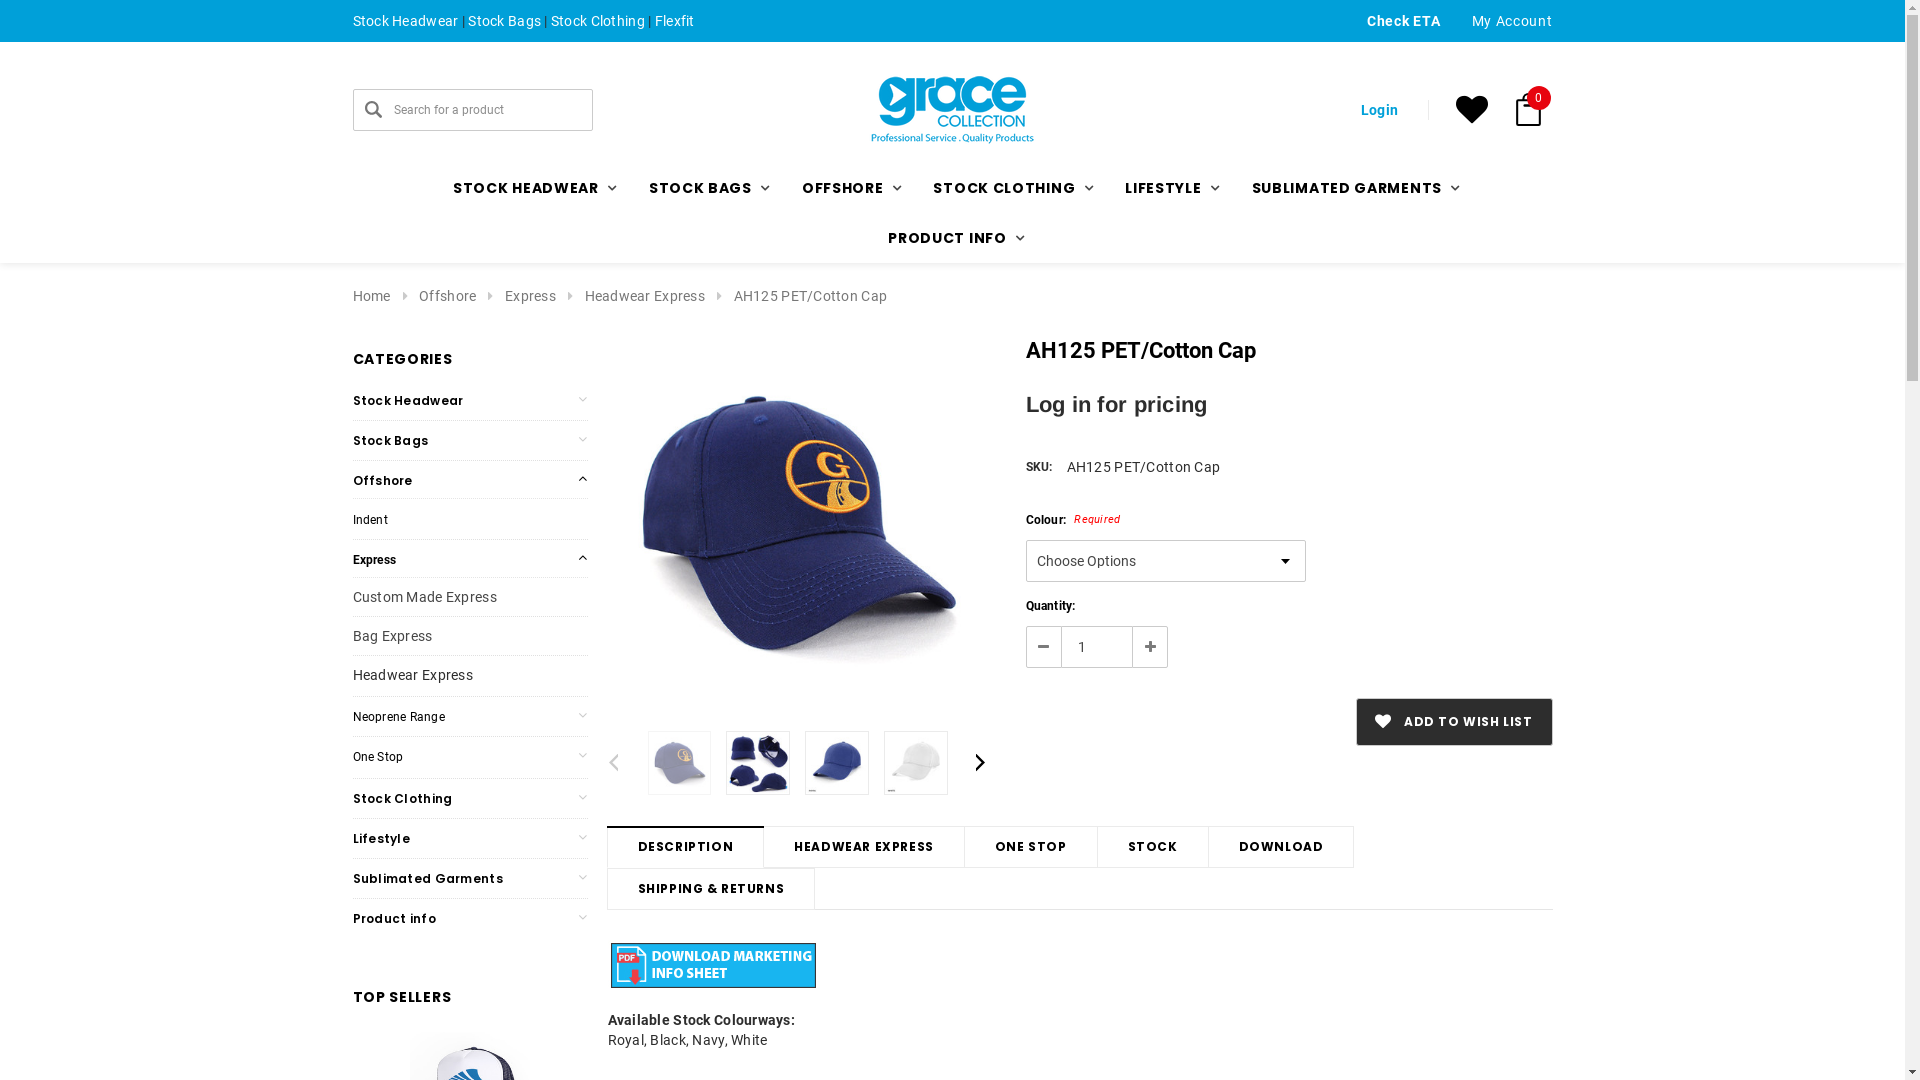 This screenshot has width=1920, height=1080. Describe the element at coordinates (405, 21) in the screenshot. I see `Stock Headwear` at that location.